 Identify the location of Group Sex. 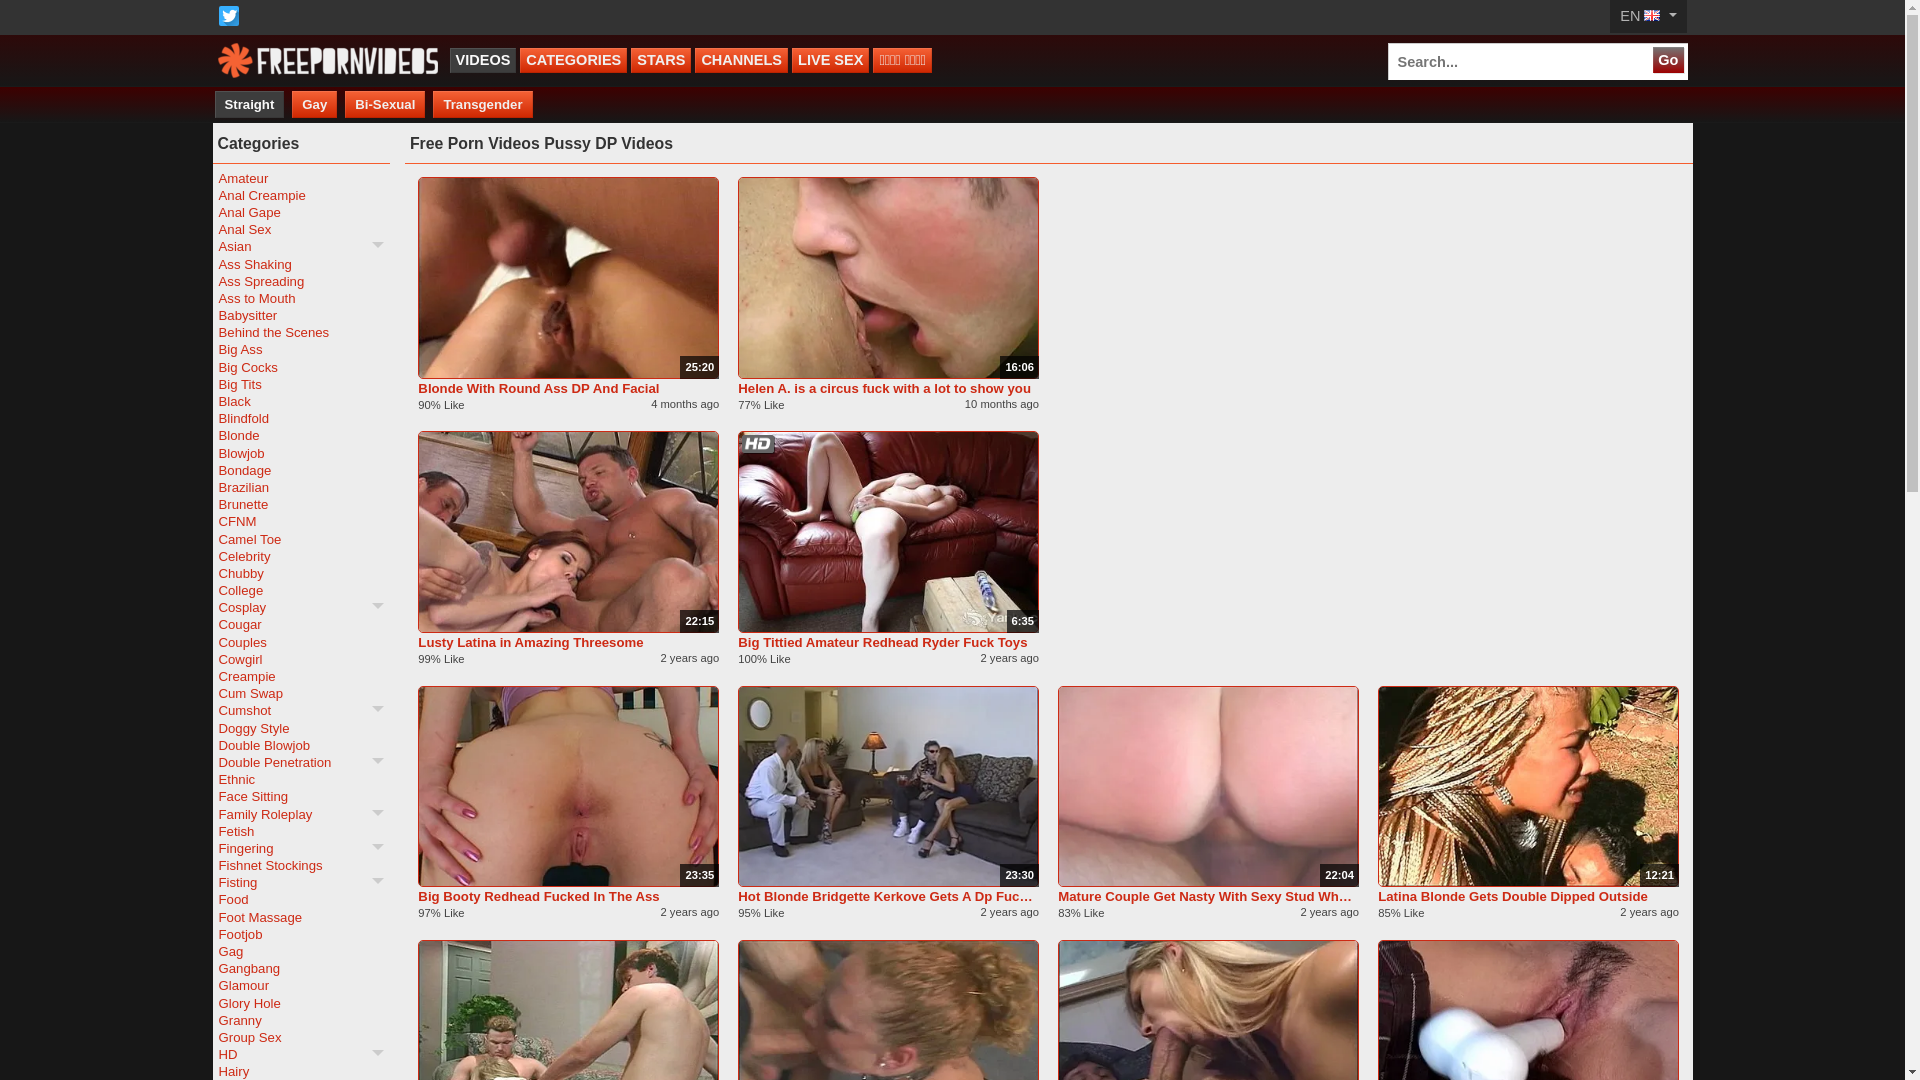
(301, 1038).